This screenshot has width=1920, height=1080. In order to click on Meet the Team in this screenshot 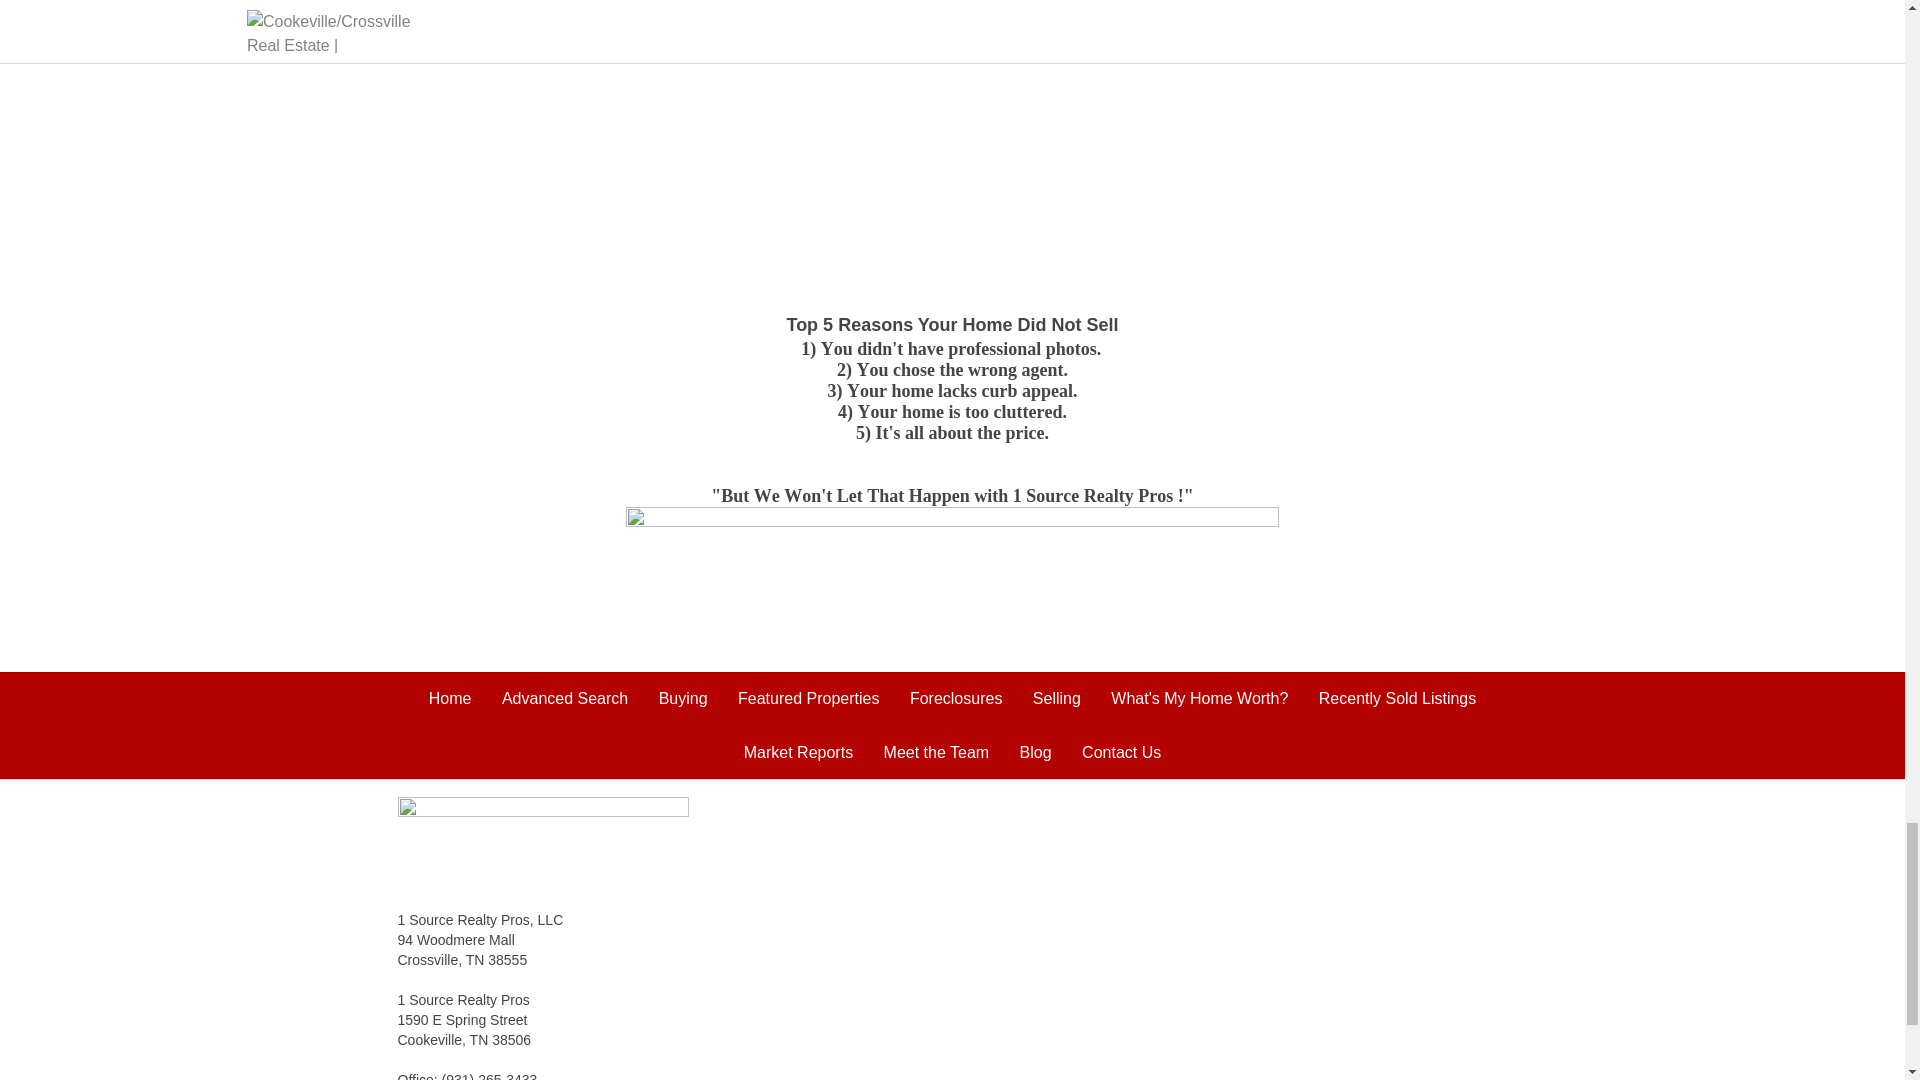, I will do `click(936, 752)`.